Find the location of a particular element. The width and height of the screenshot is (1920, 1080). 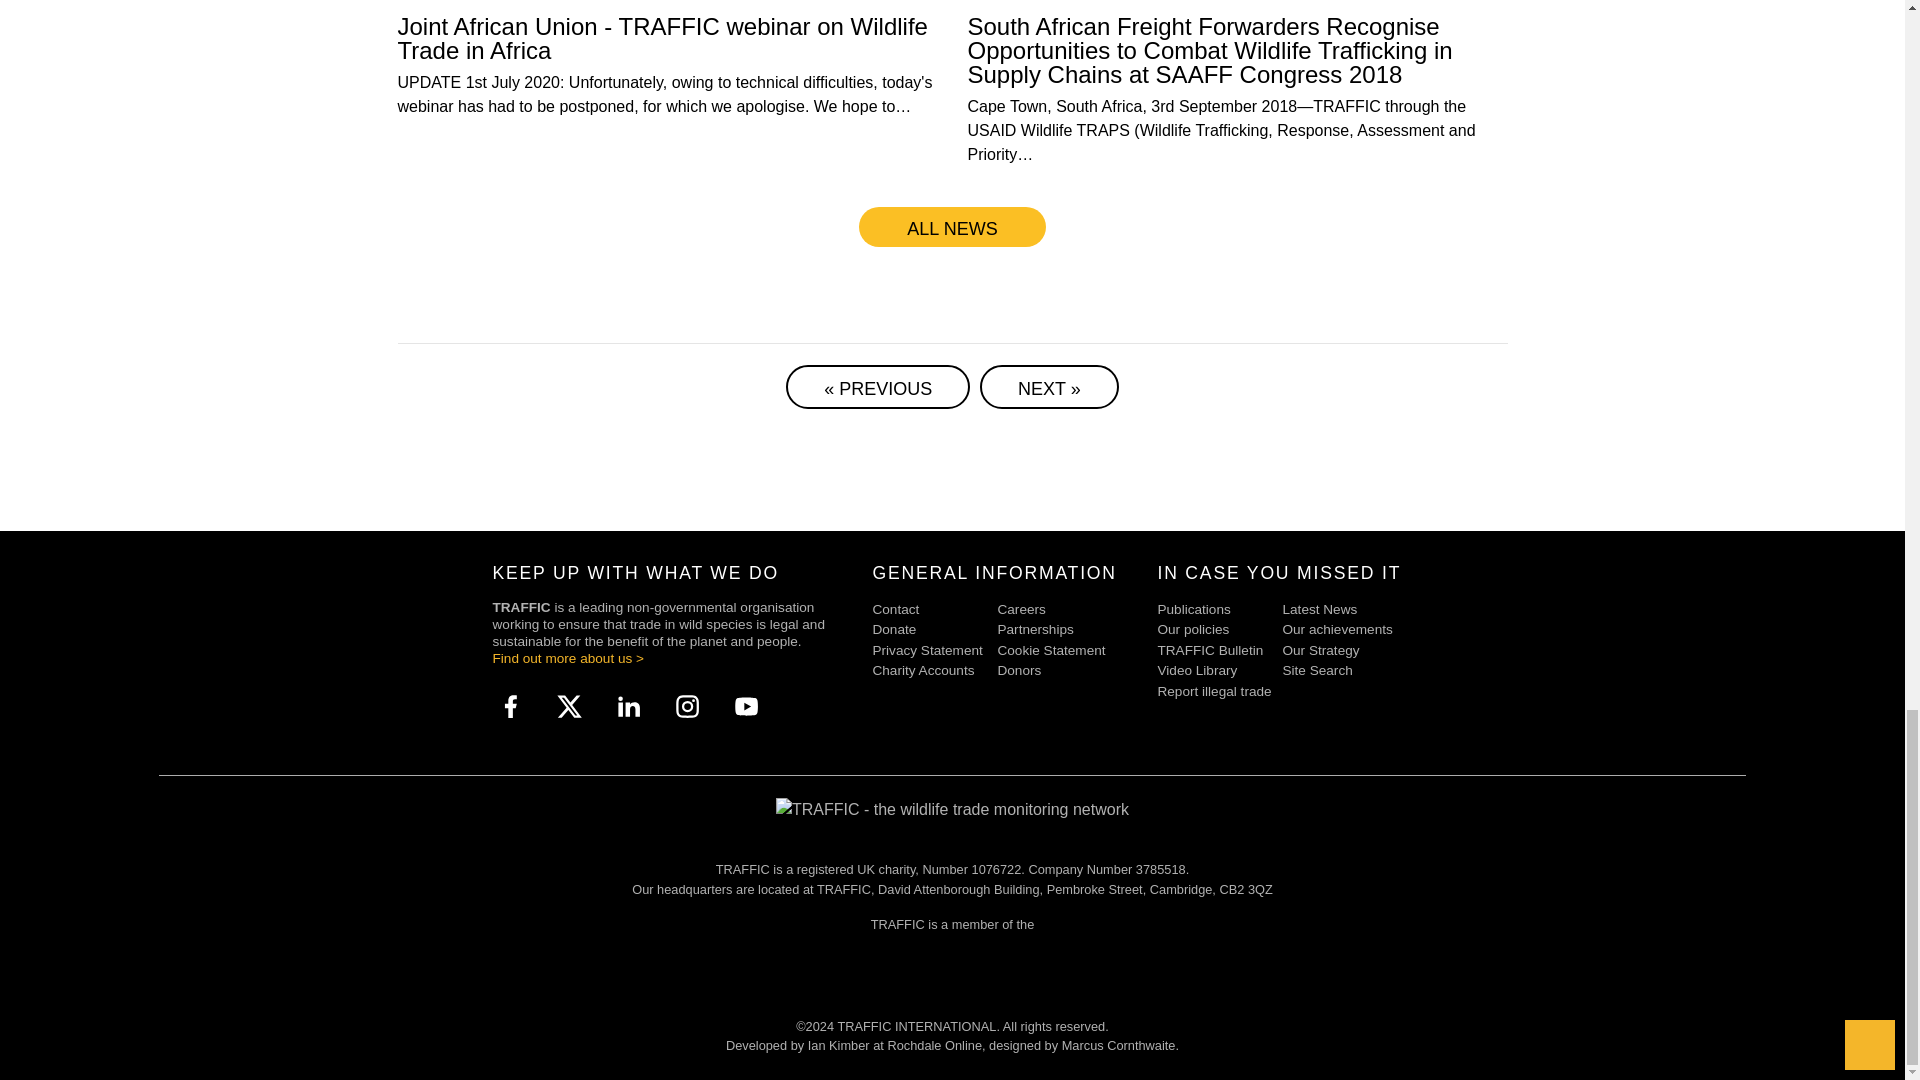

Visit our Facebook Page is located at coordinates (510, 706).